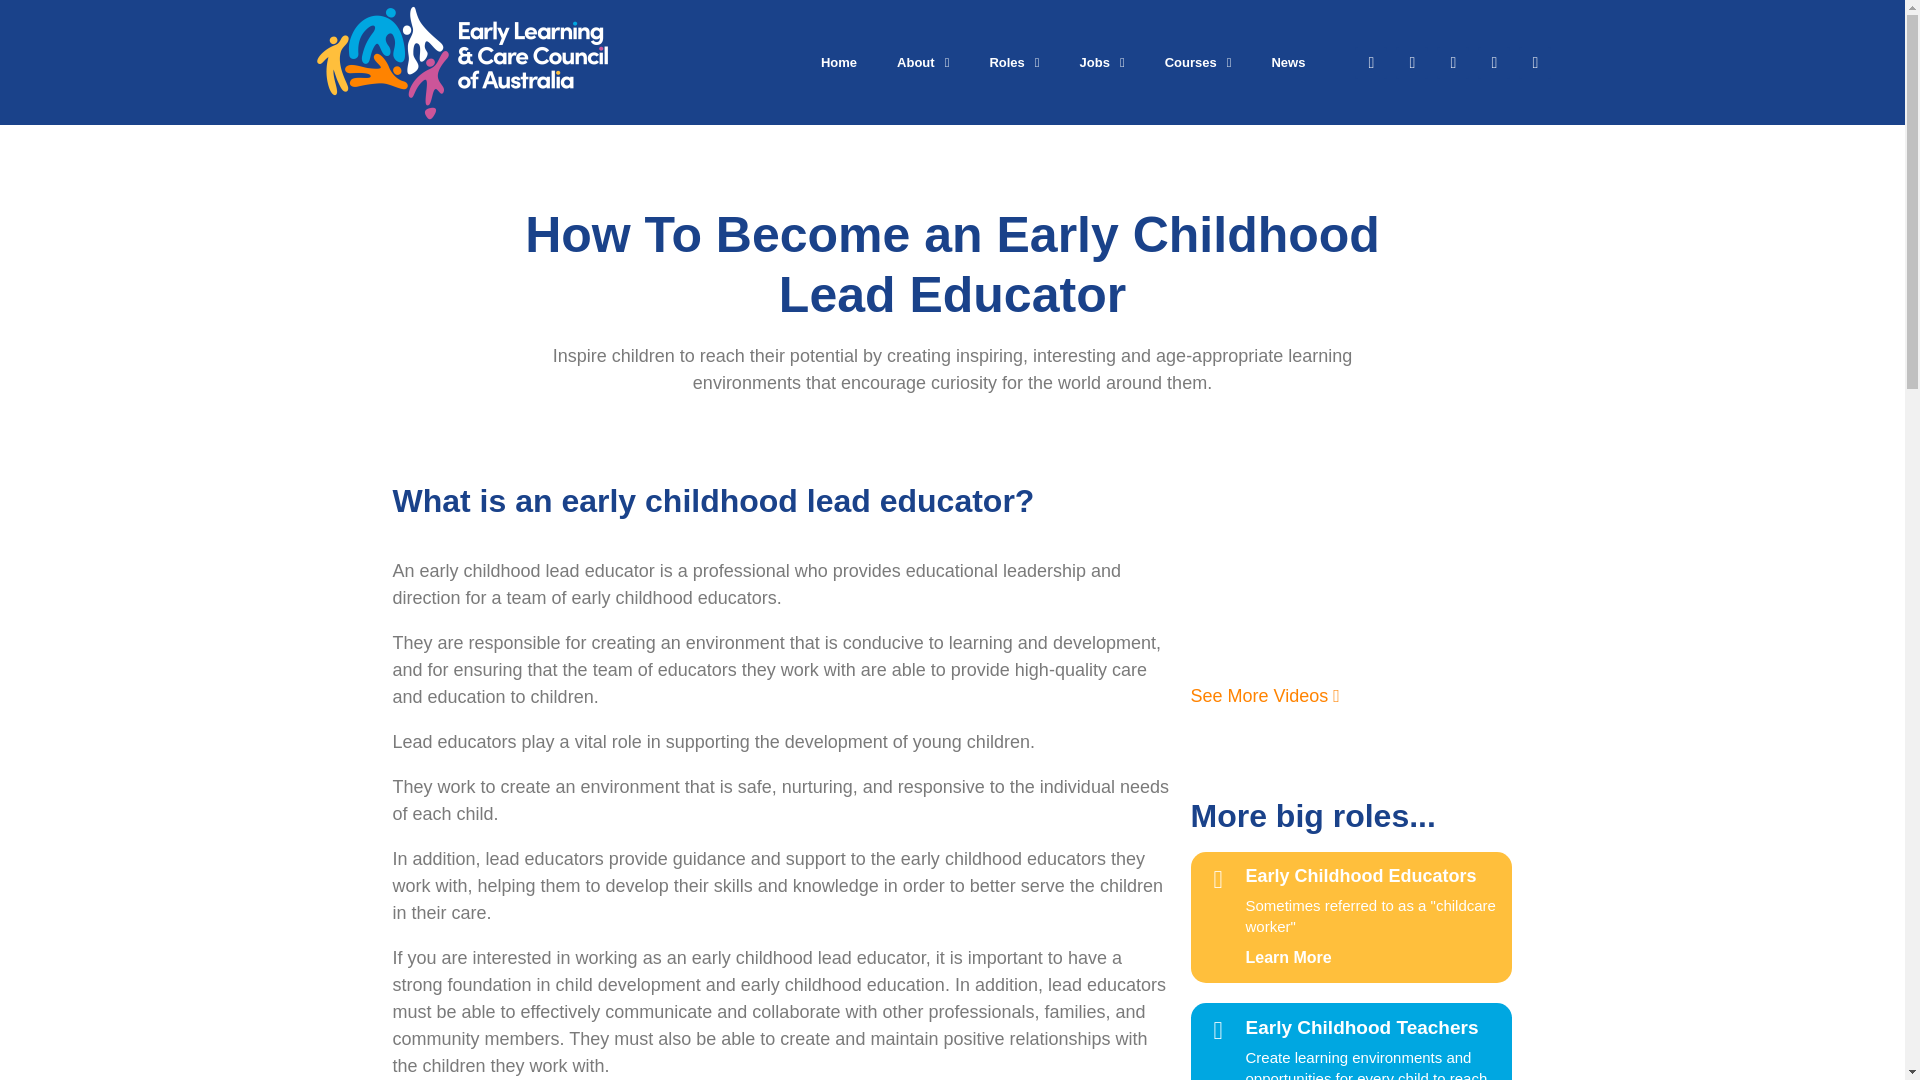 Image resolution: width=1920 pixels, height=1080 pixels. Describe the element at coordinates (923, 62) in the screenshot. I see `About` at that location.